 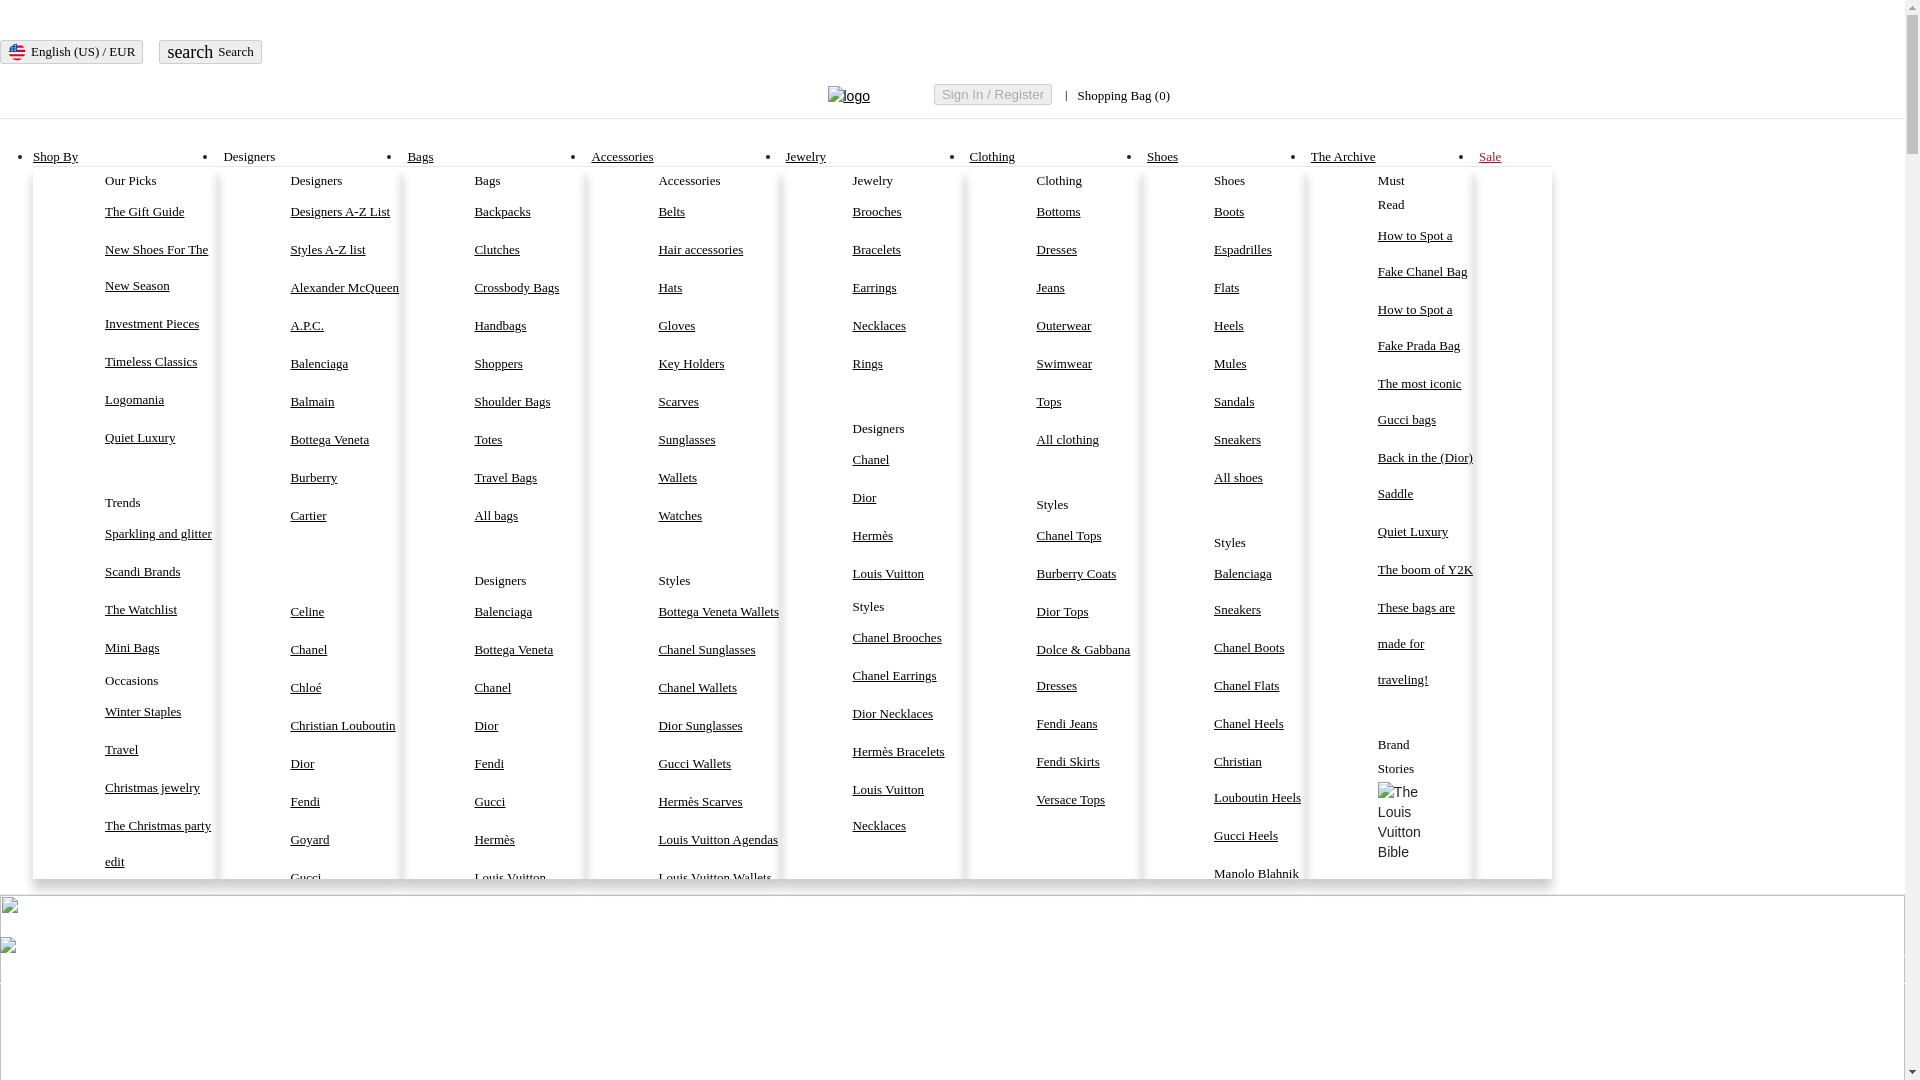 I want to click on Celine, so click(x=345, y=612).